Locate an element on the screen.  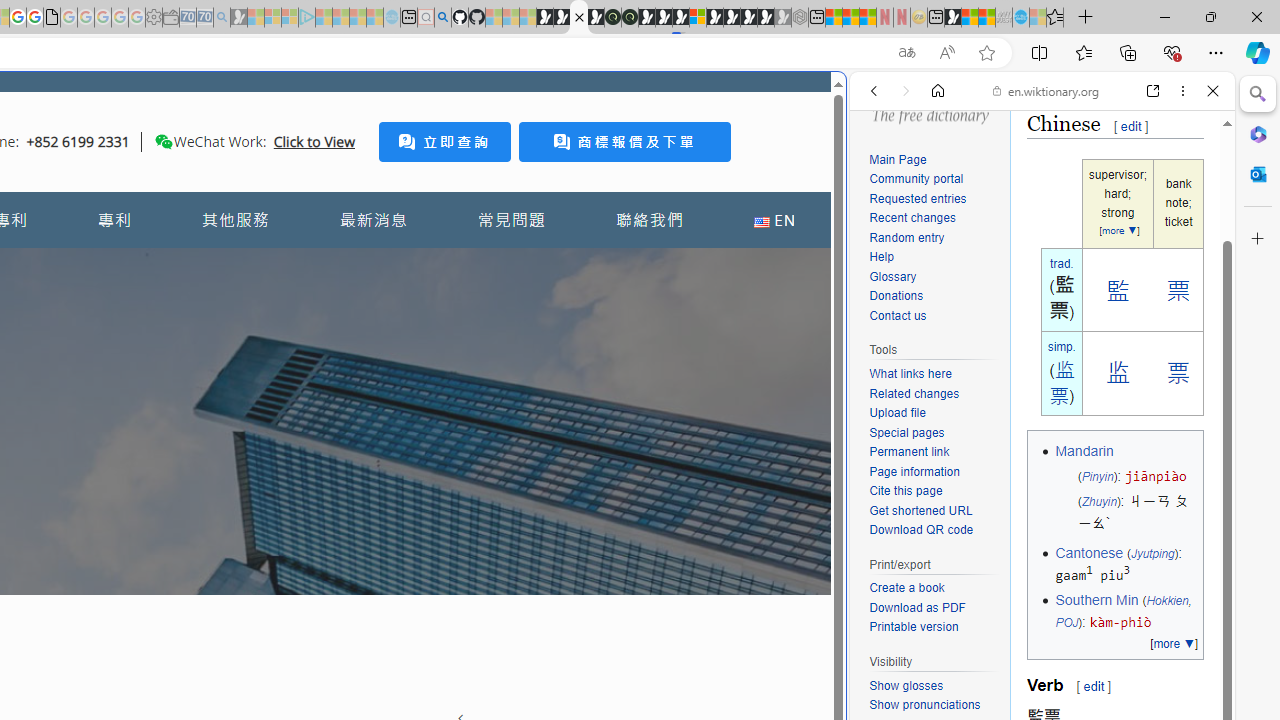
Show pronunciations is located at coordinates (924, 704).